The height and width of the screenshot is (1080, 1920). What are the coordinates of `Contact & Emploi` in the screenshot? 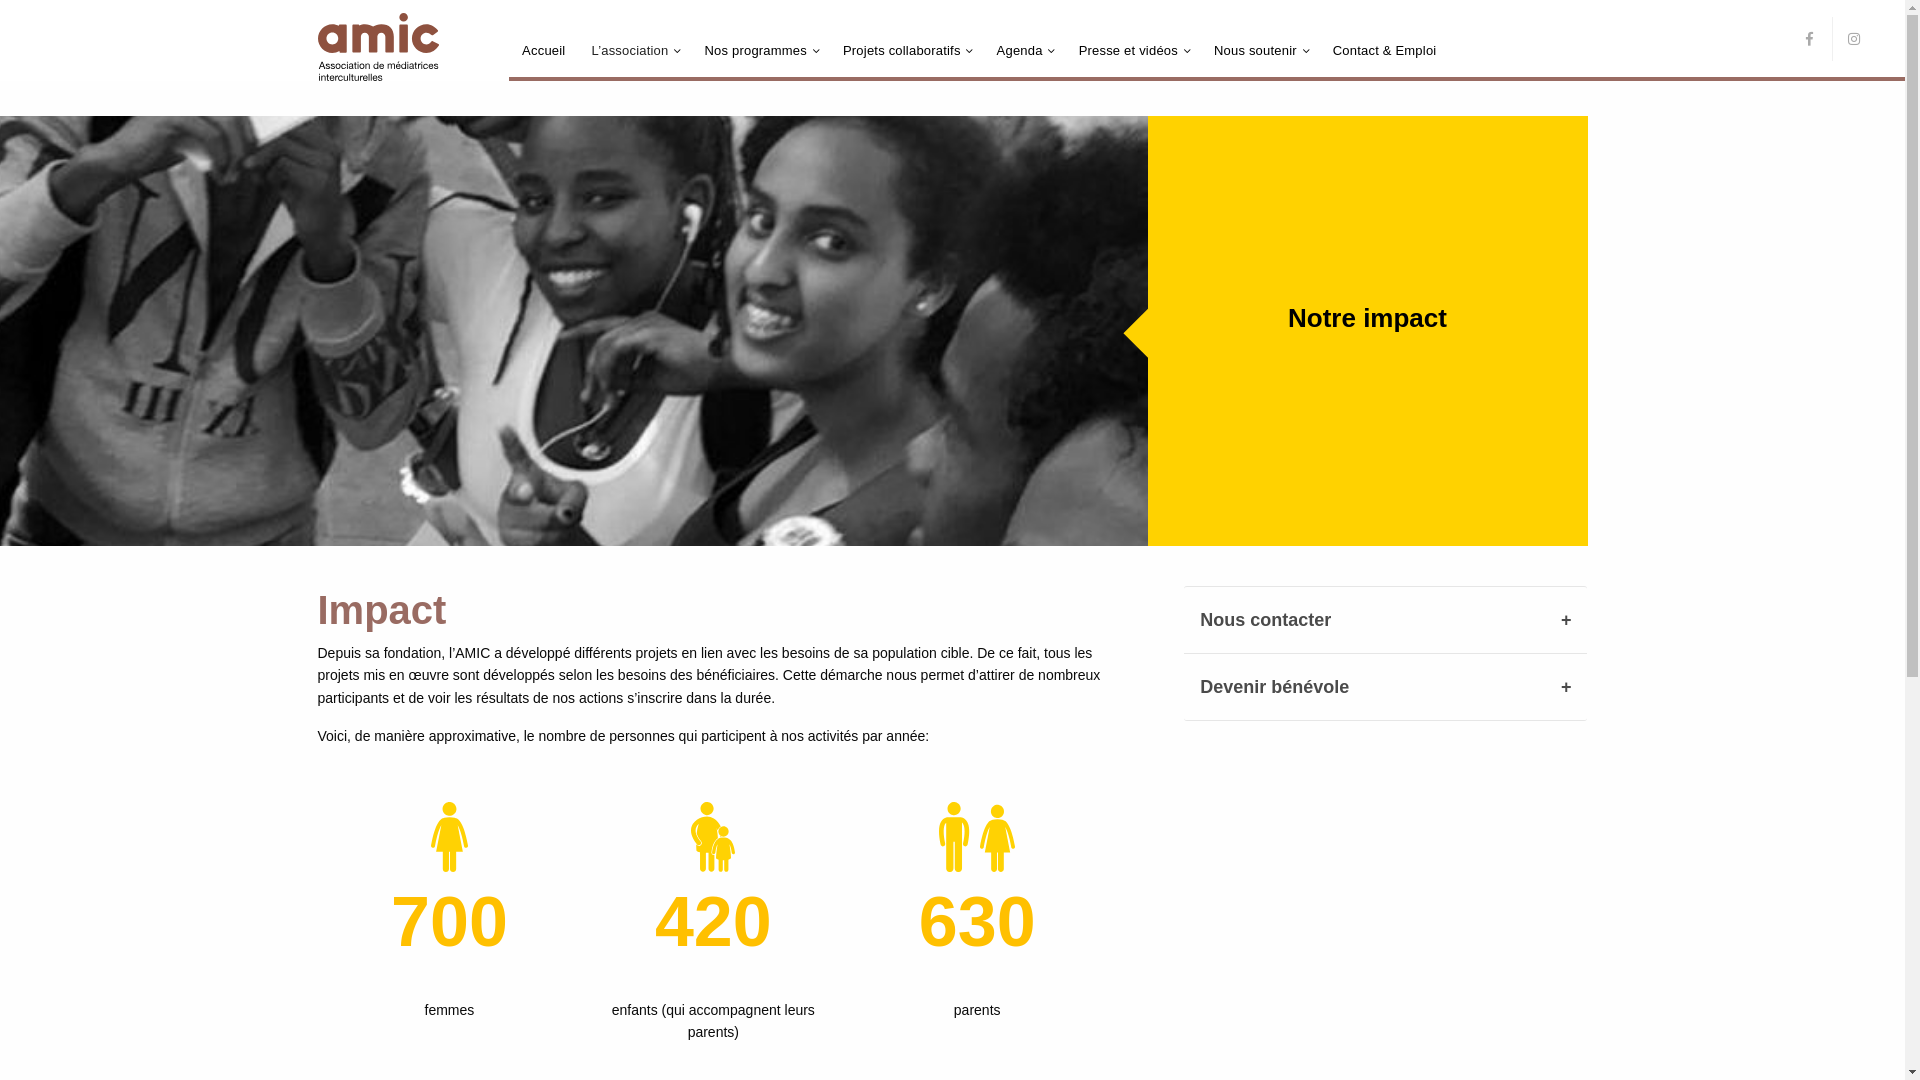 It's located at (1385, 50).